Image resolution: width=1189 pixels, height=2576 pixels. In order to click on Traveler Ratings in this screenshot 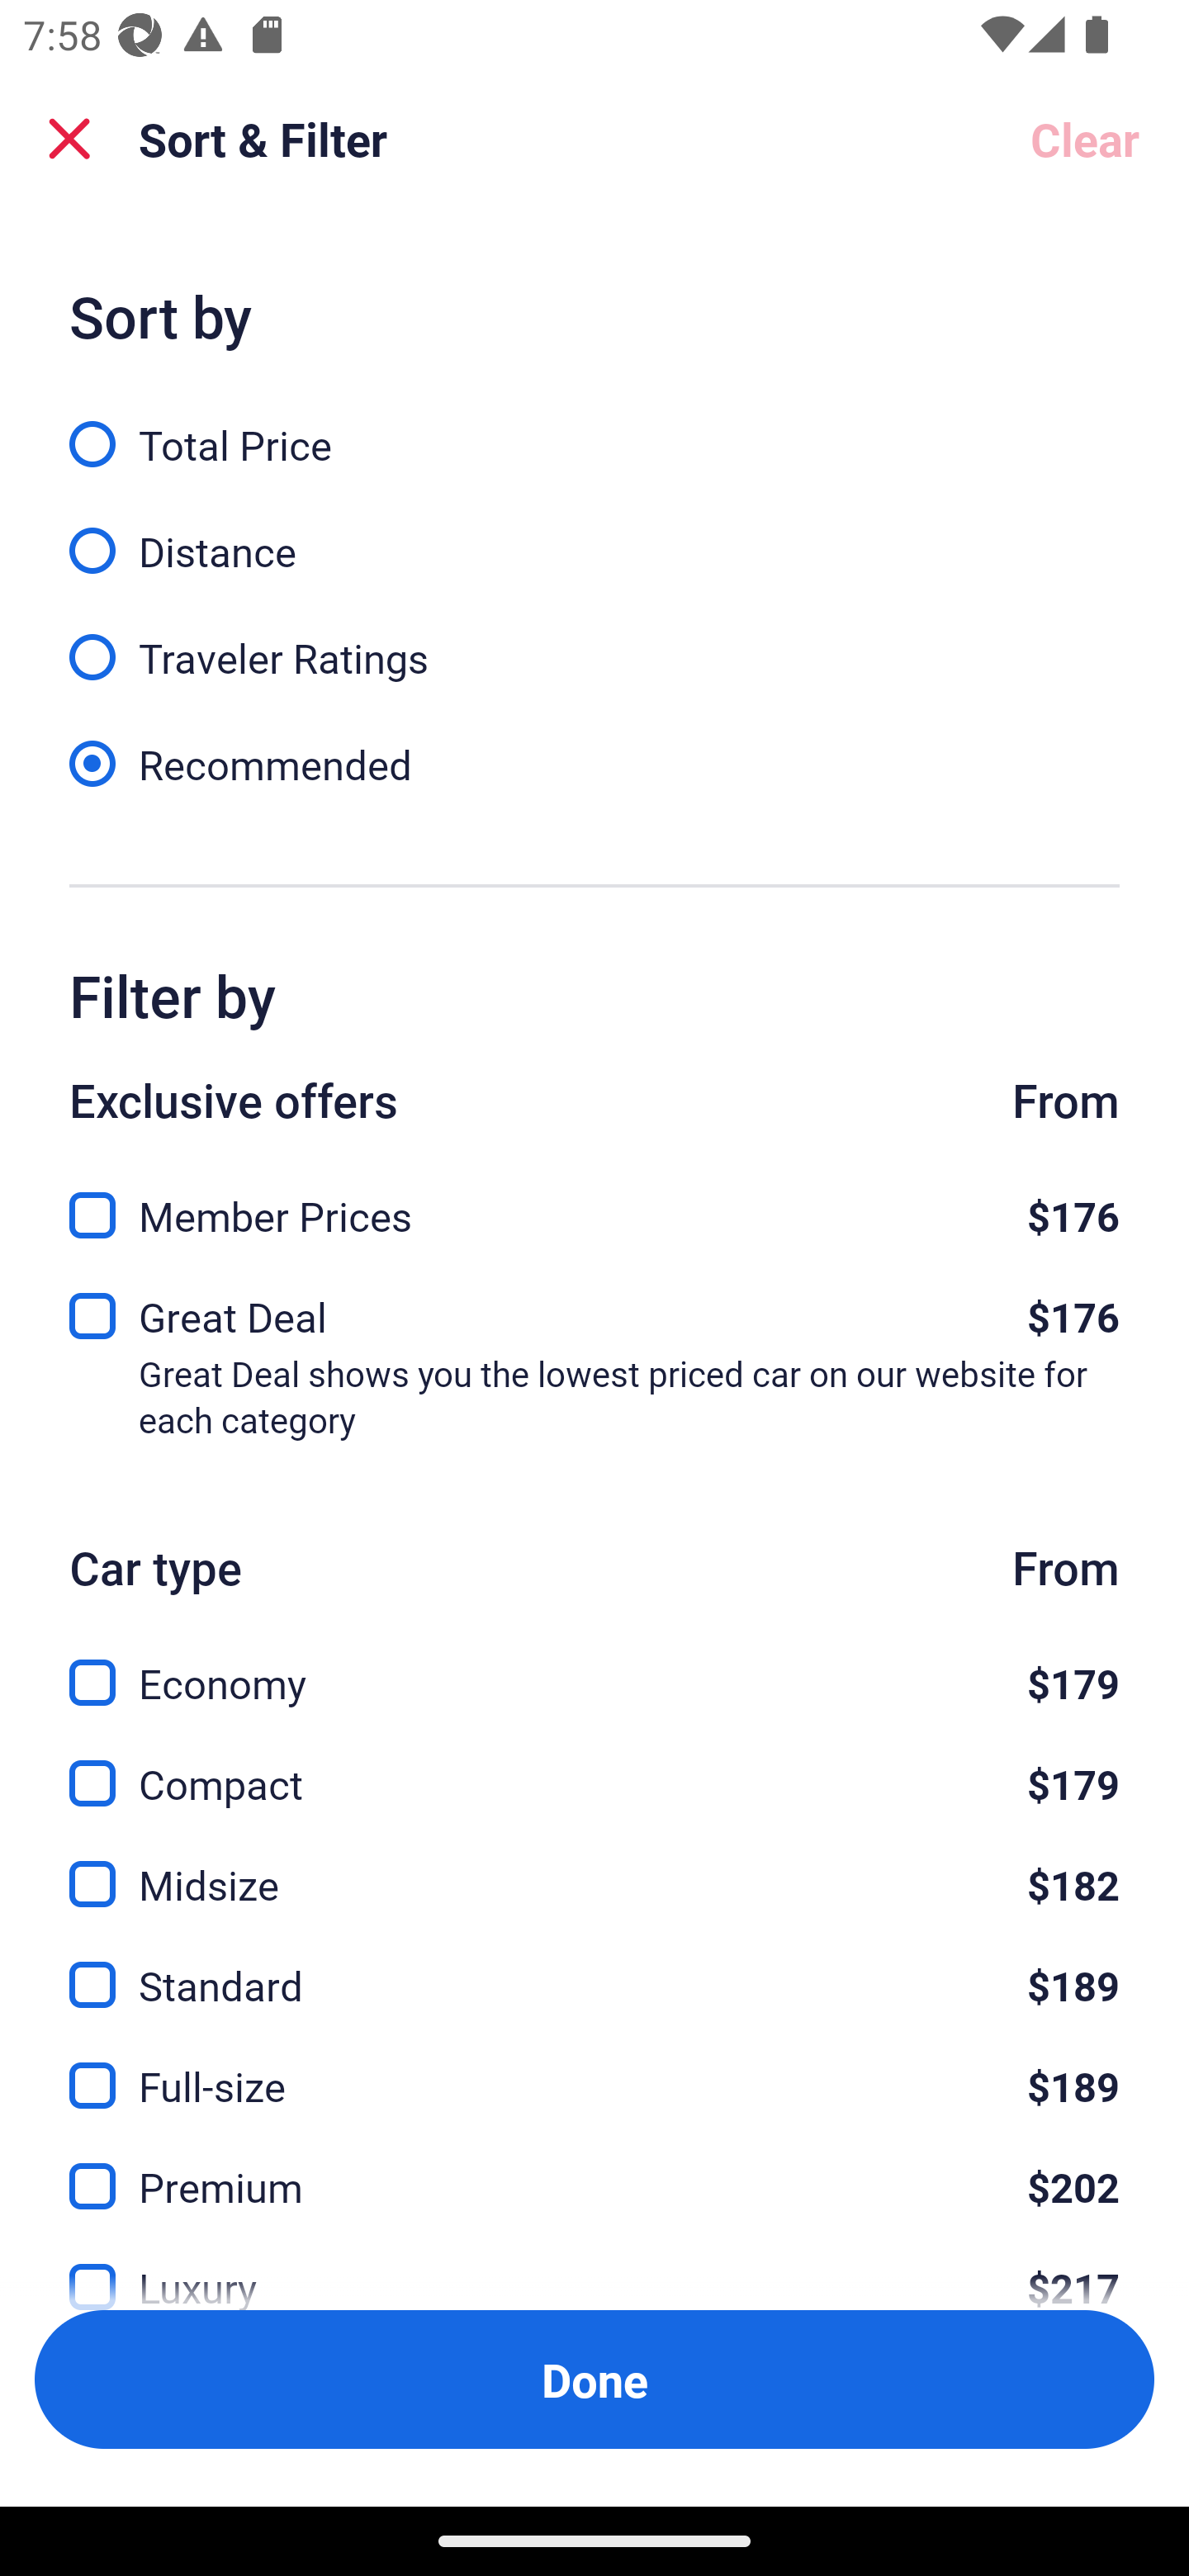, I will do `click(594, 640)`.